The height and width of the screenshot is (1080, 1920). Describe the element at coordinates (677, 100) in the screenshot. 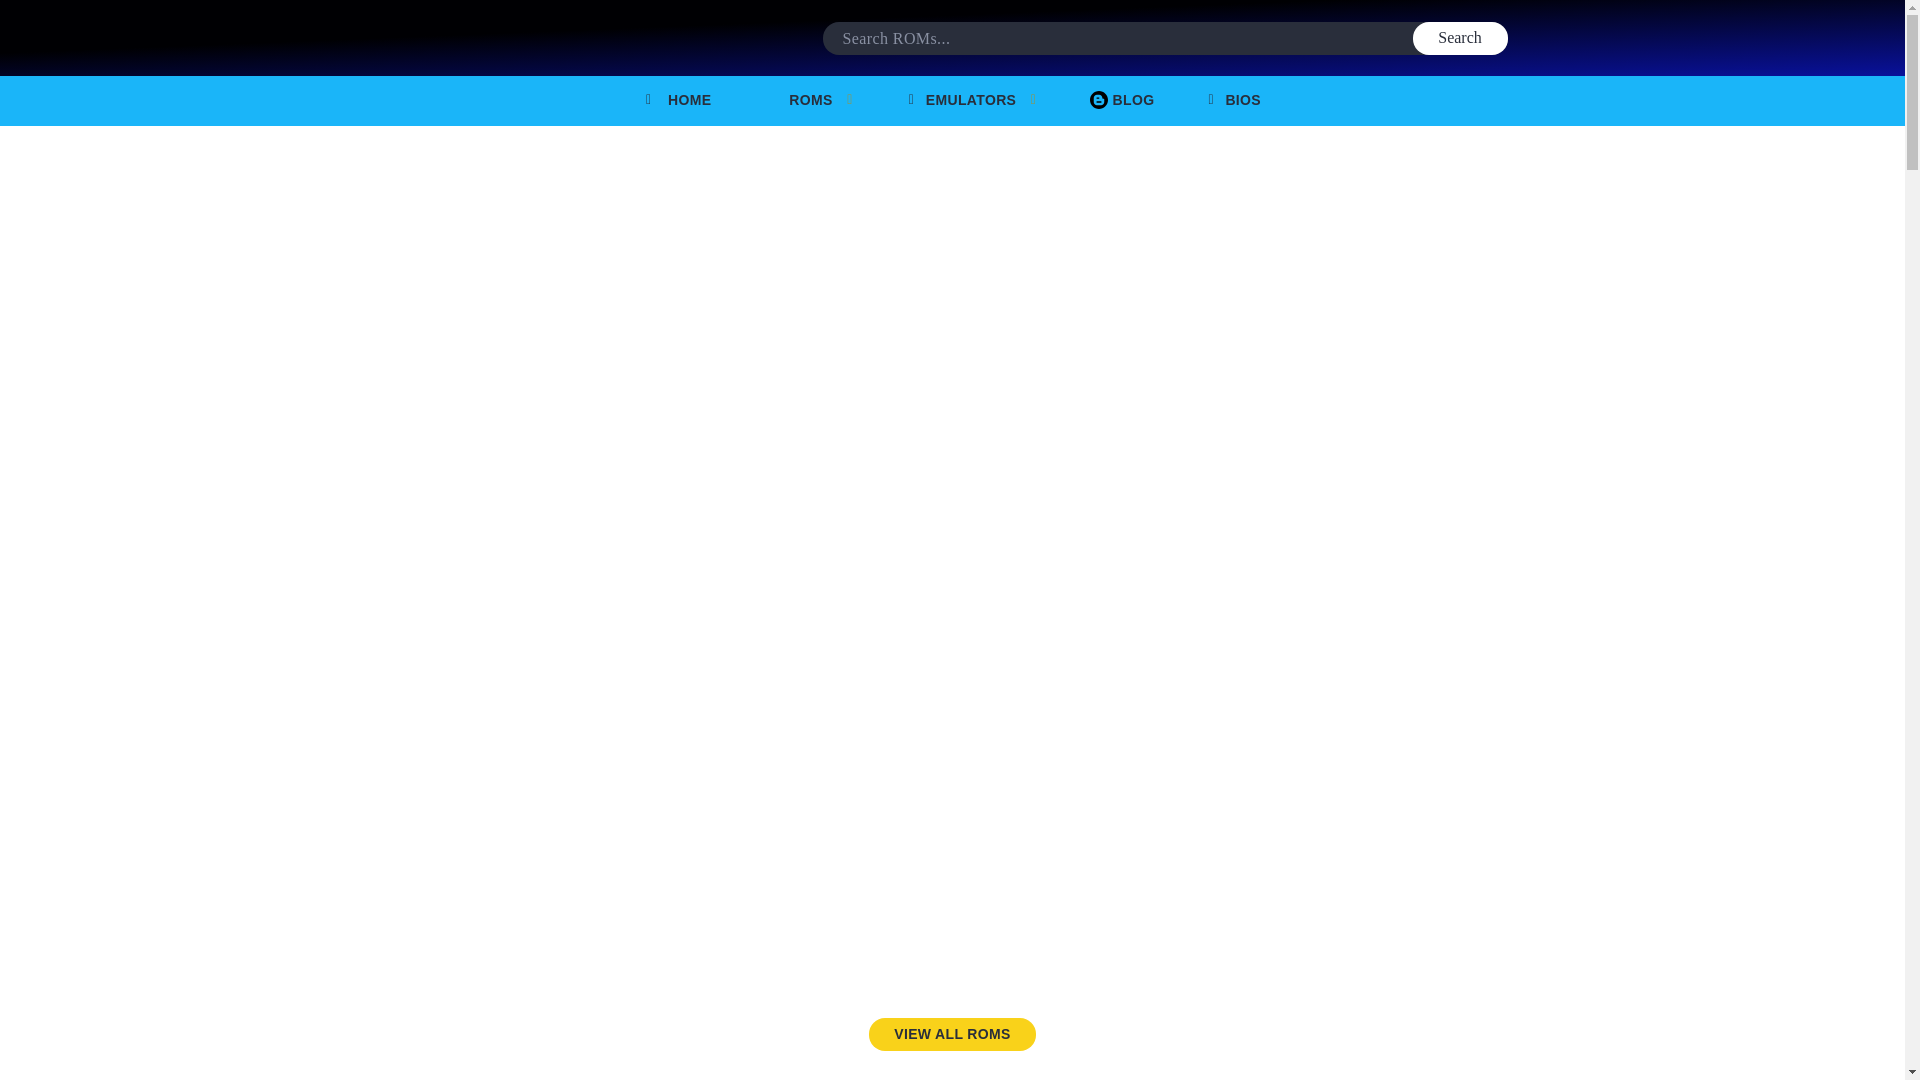

I see `HOME` at that location.